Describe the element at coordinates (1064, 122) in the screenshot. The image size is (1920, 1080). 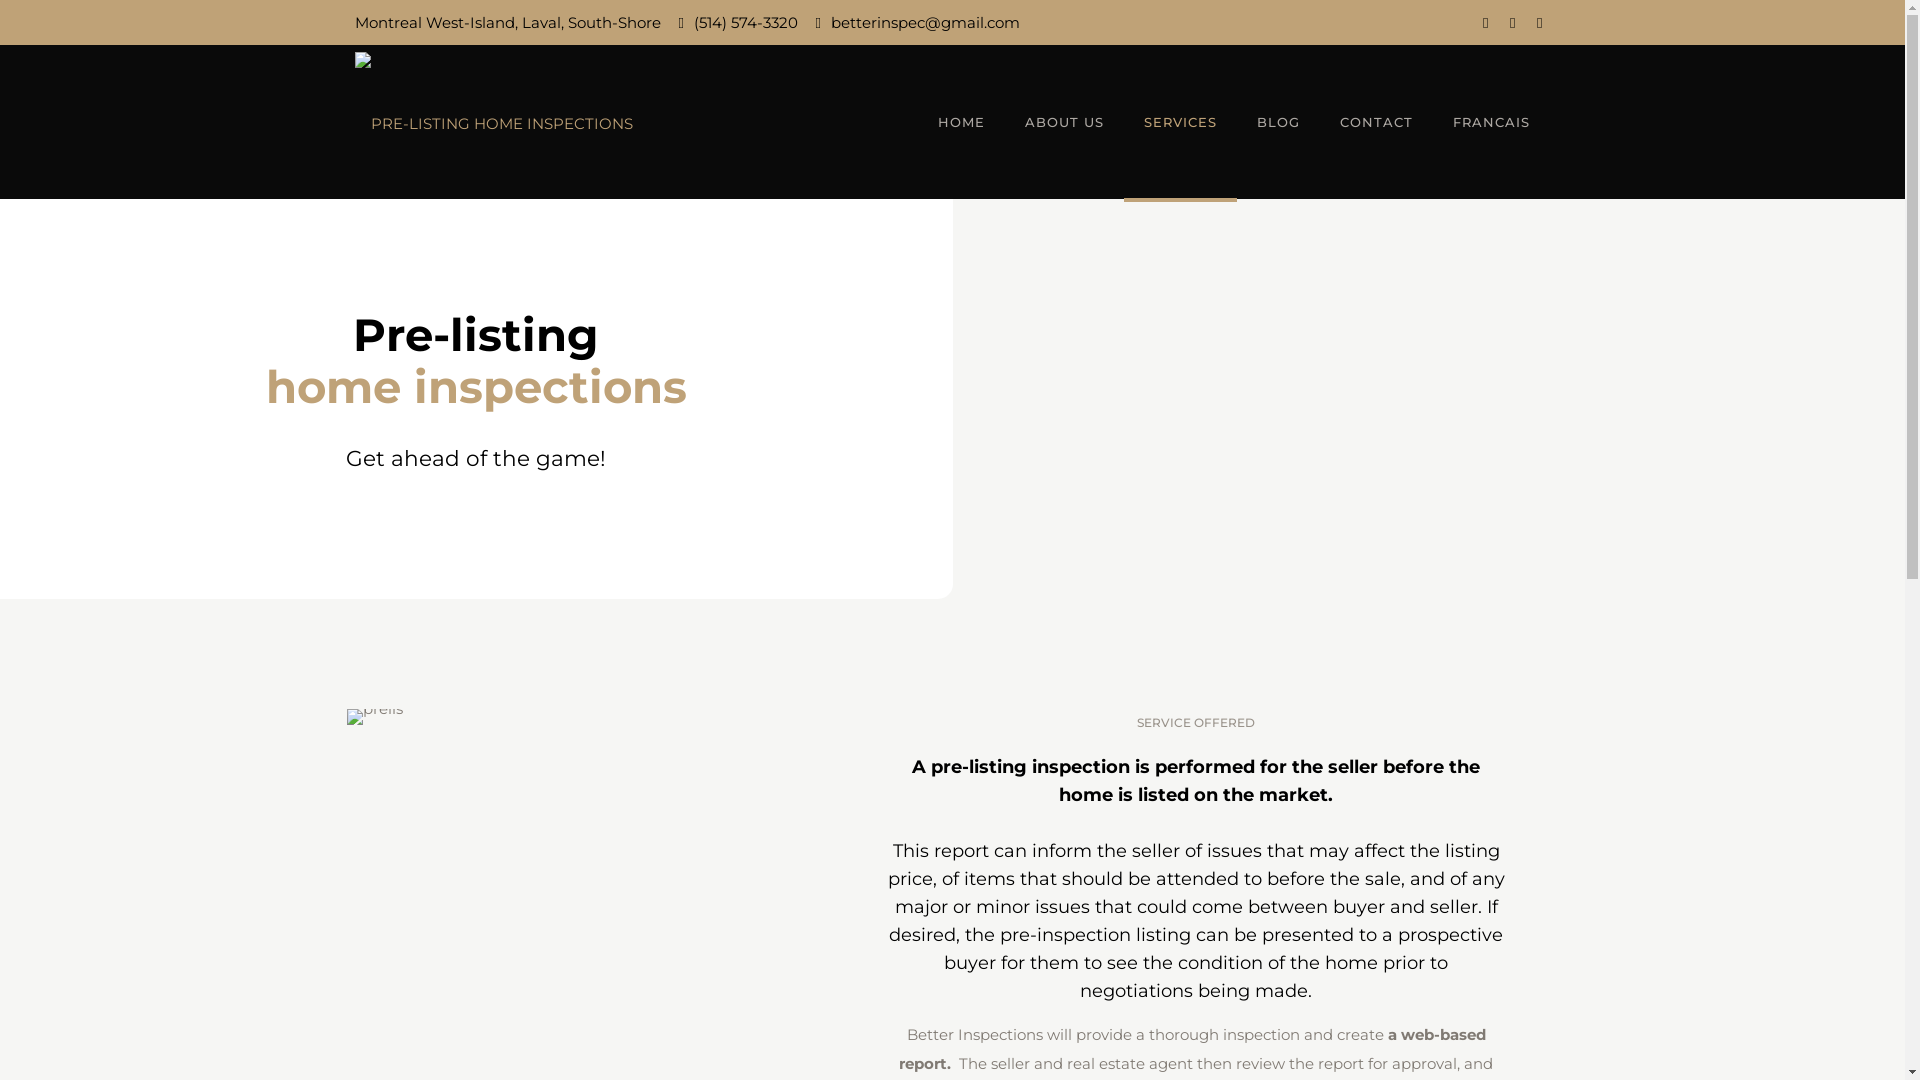
I see `ABOUT US` at that location.